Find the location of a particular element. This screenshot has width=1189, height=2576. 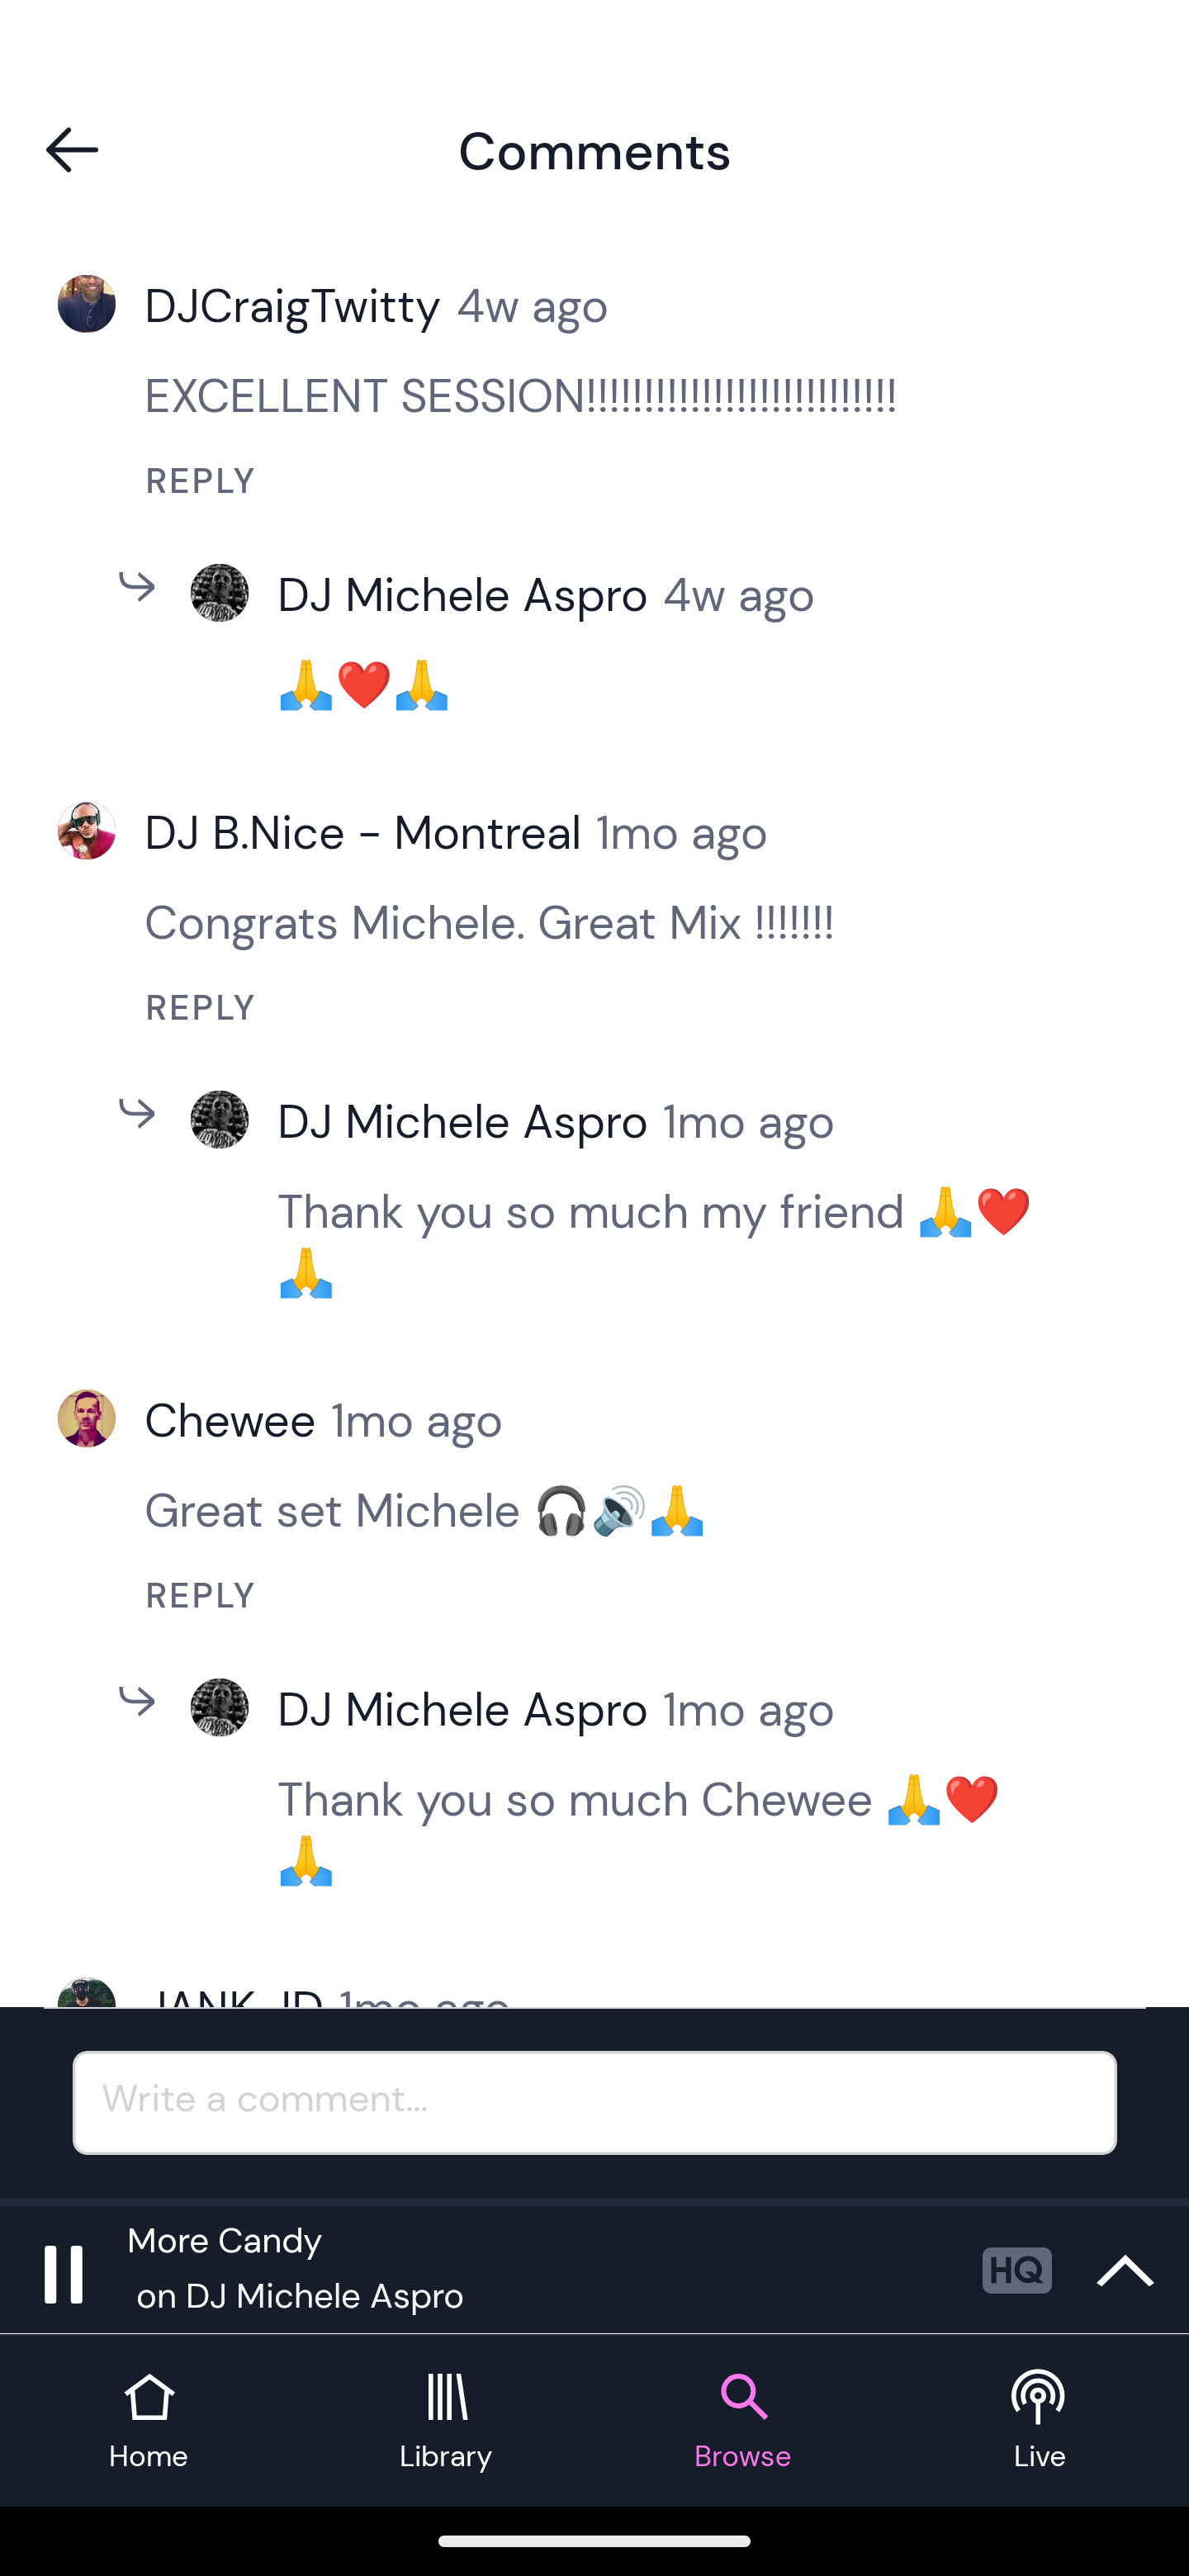

Home tab Home is located at coordinates (149, 2421).